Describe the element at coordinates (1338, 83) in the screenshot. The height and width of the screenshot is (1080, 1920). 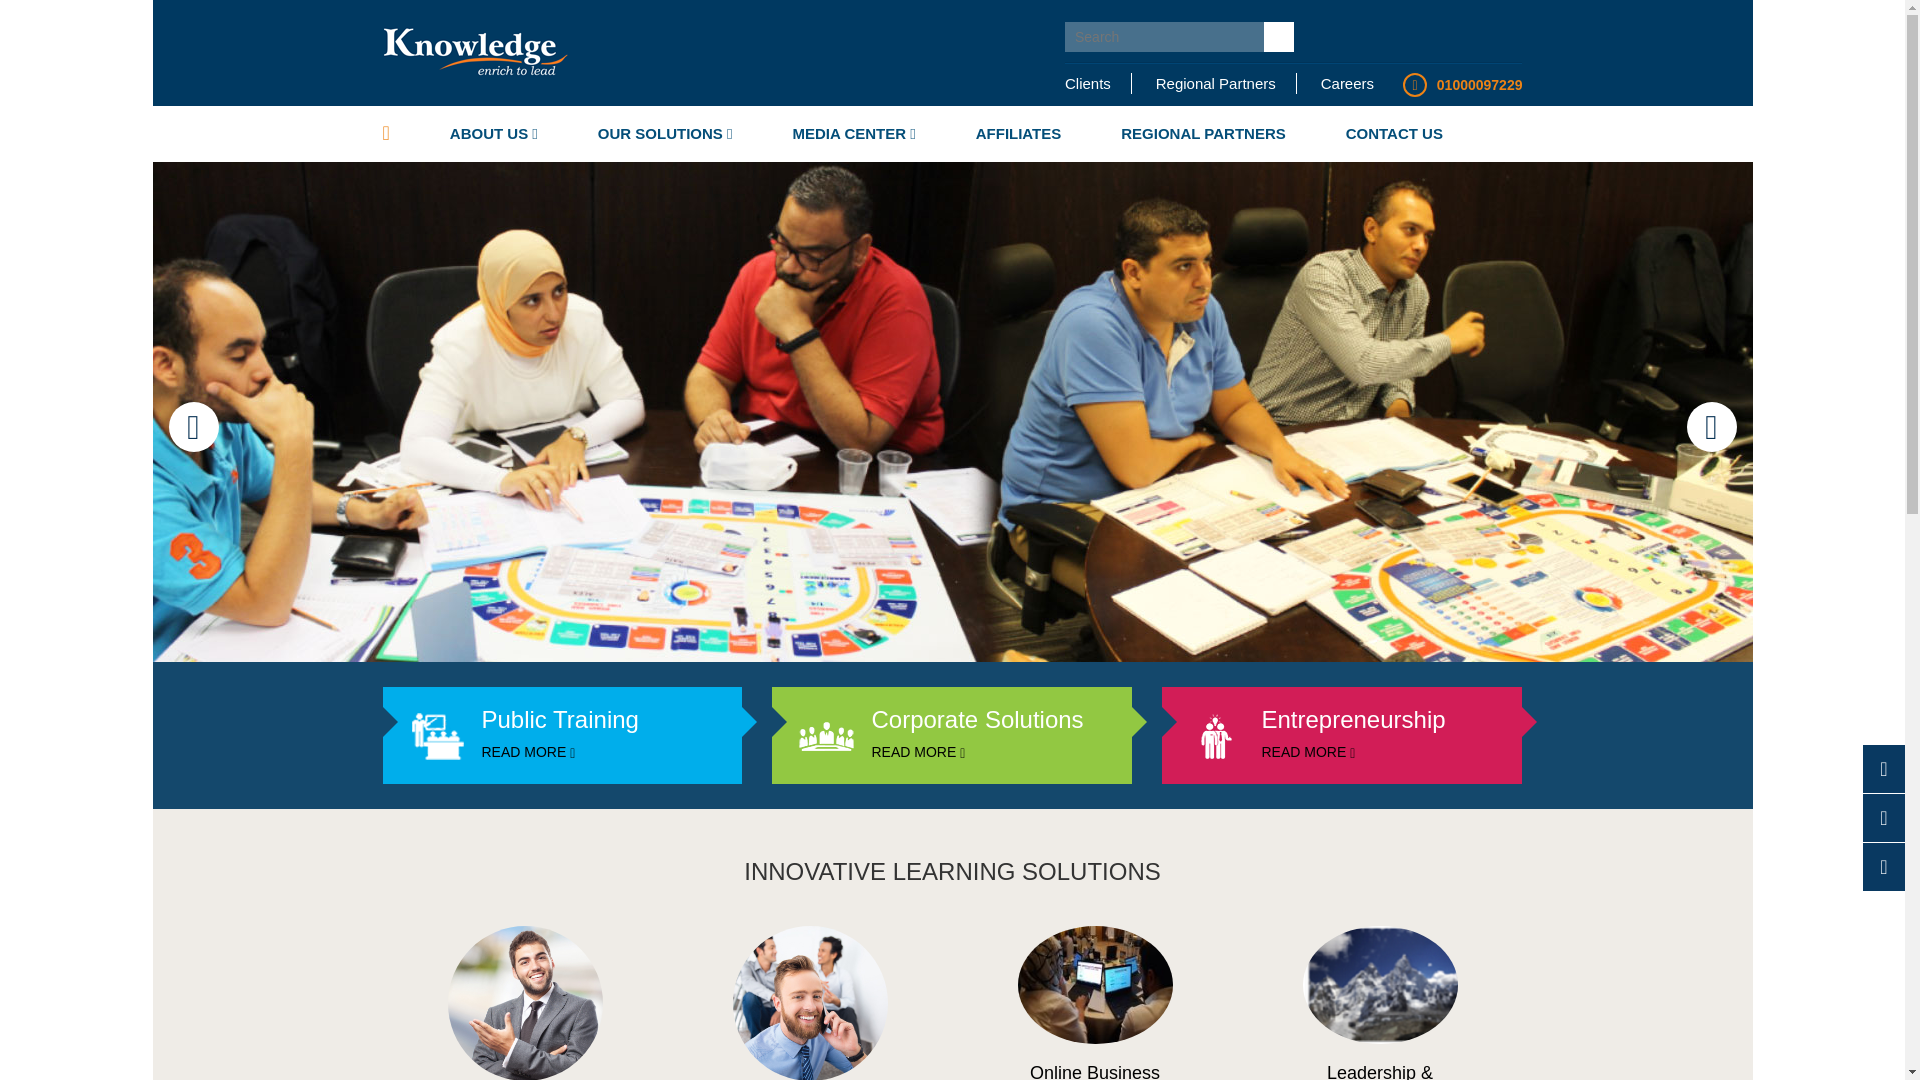
I see `Careers` at that location.